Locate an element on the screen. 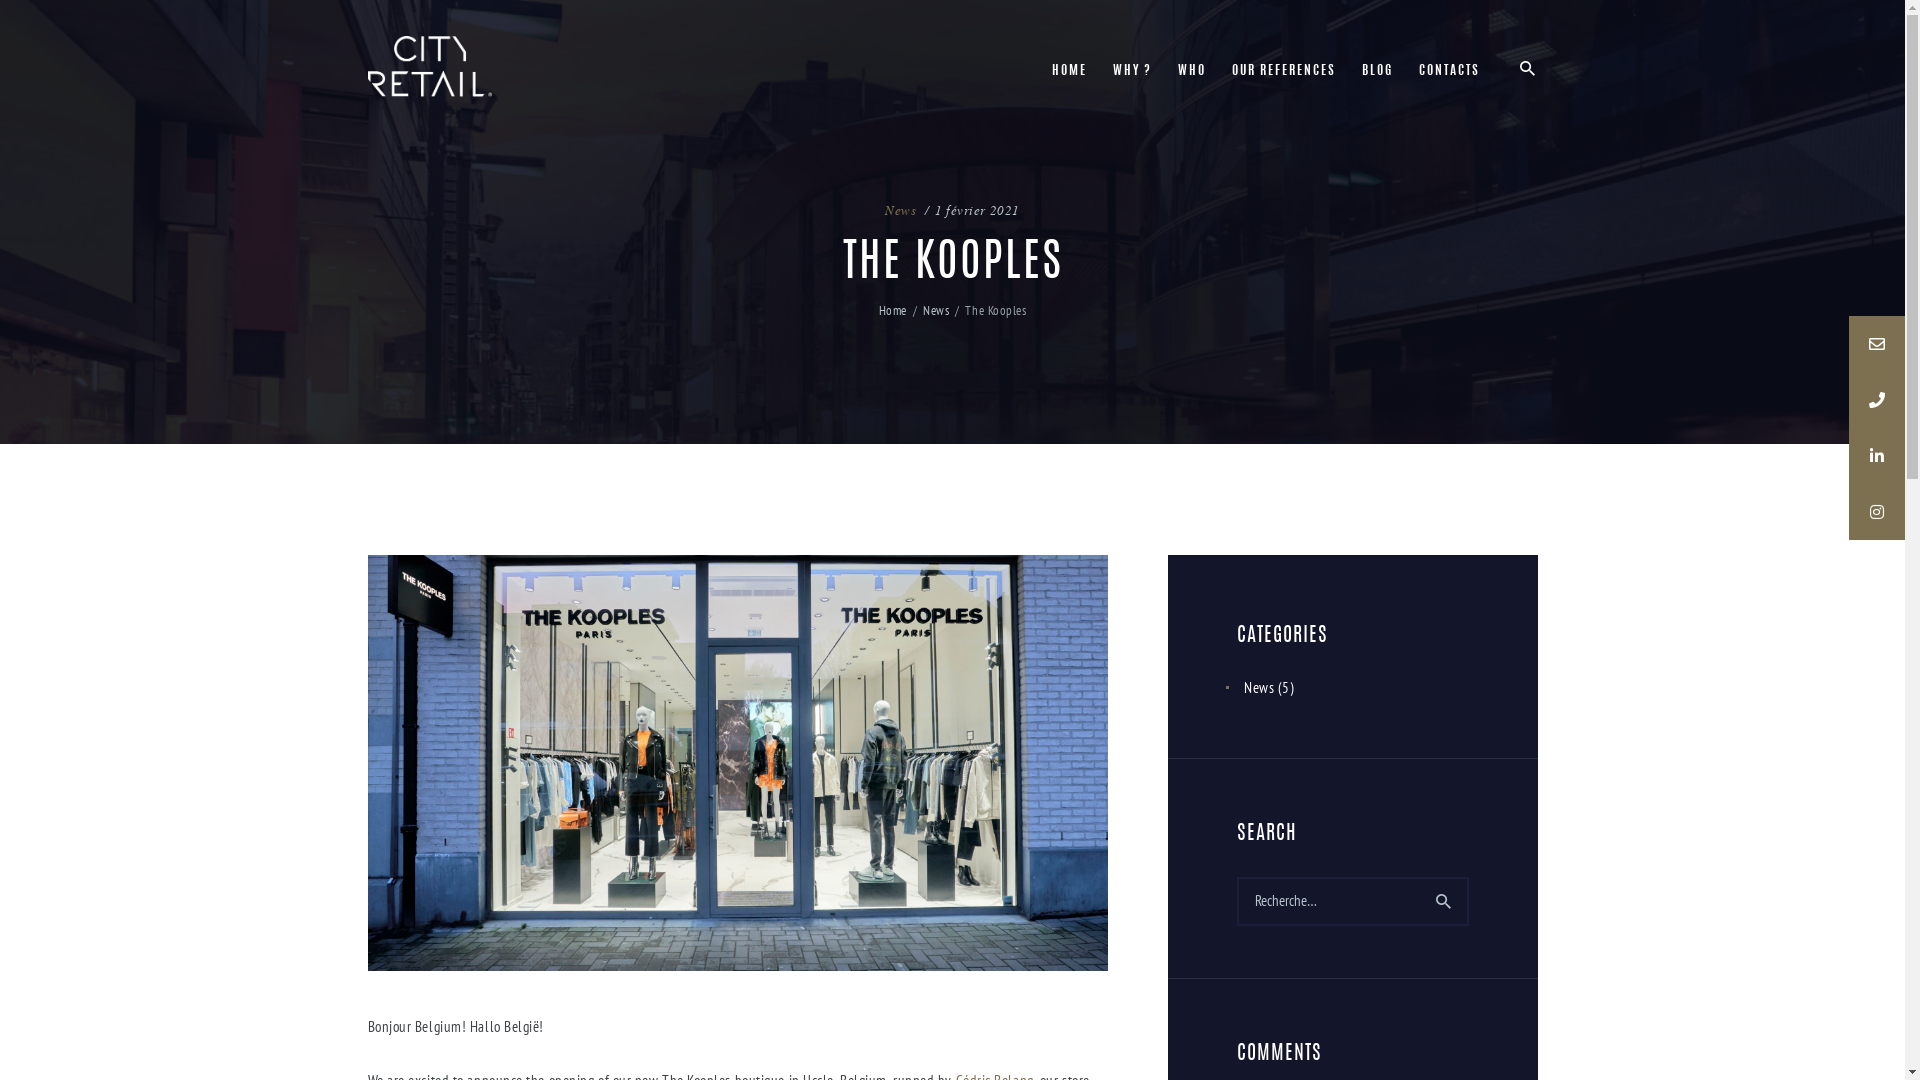 This screenshot has height=1080, width=1920. BLOG is located at coordinates (1378, 72).